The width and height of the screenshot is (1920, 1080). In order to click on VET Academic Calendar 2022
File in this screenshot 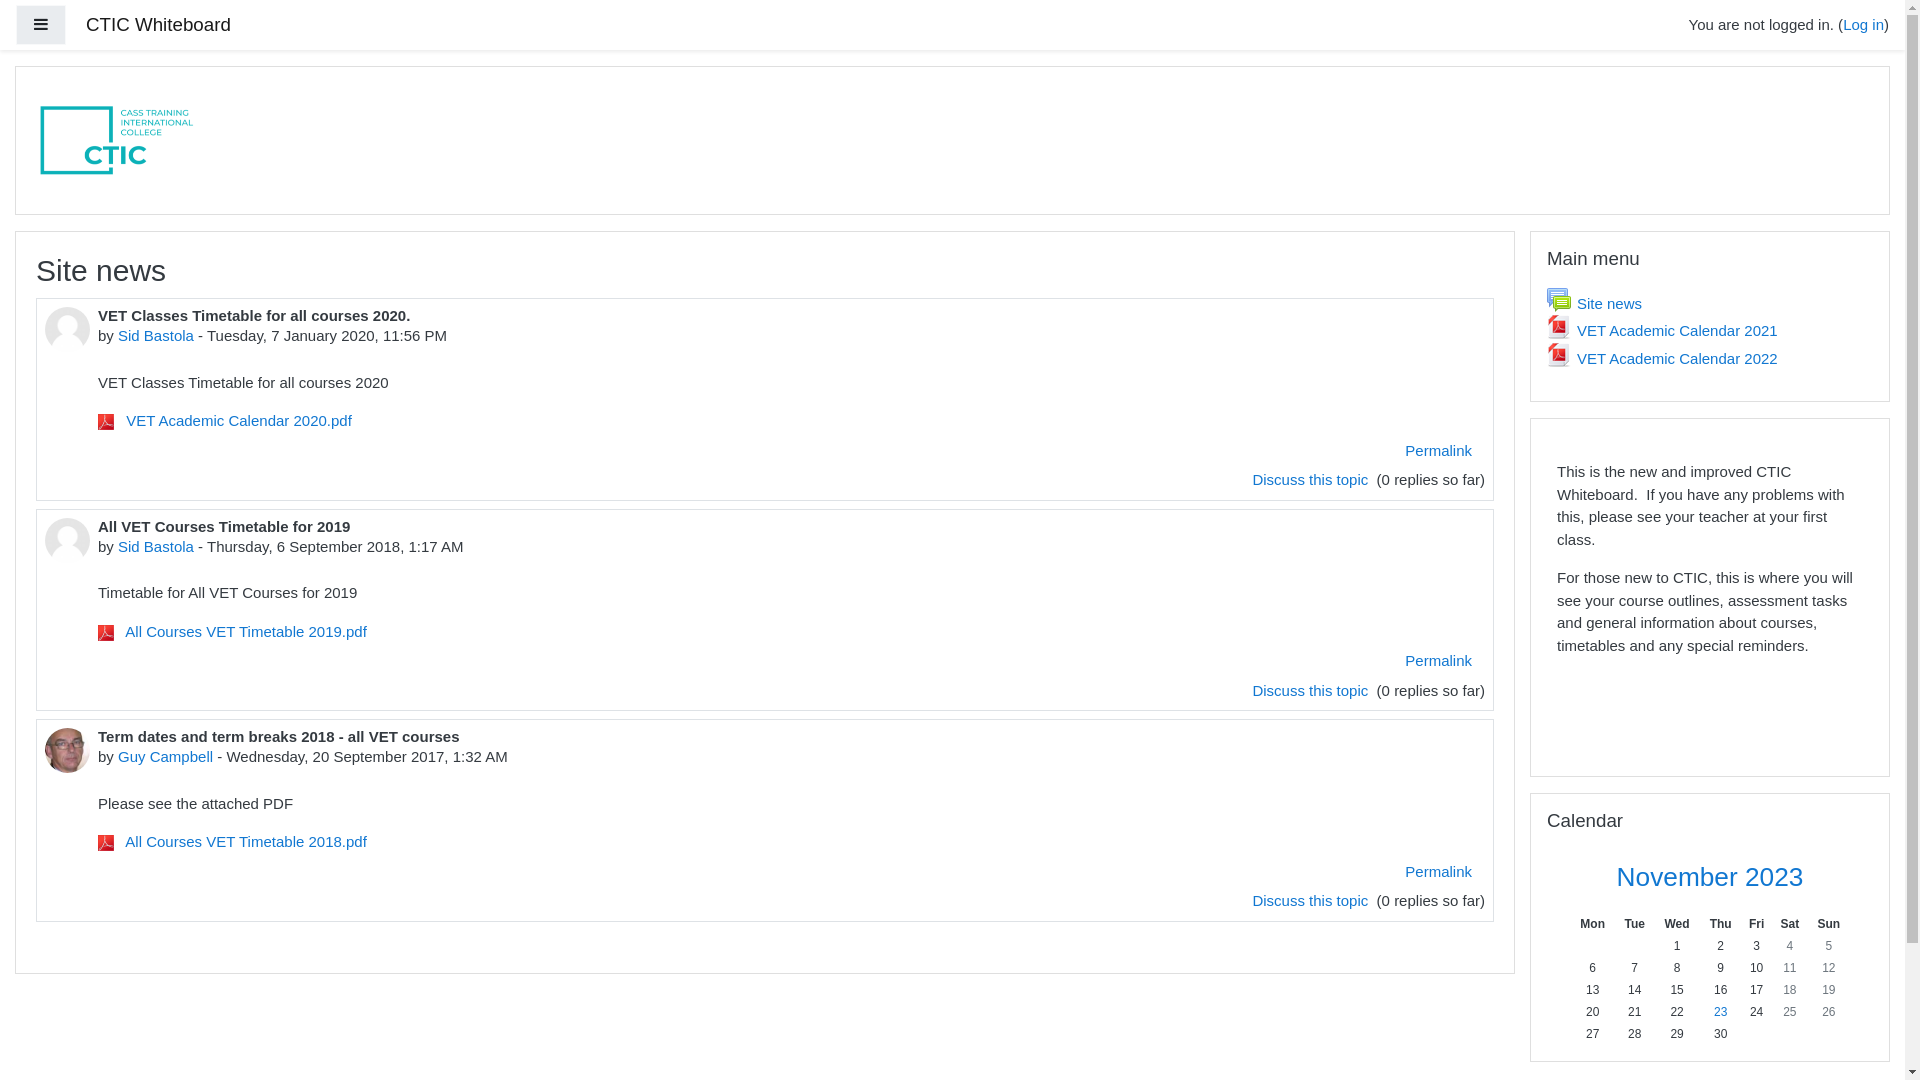, I will do `click(1662, 358)`.